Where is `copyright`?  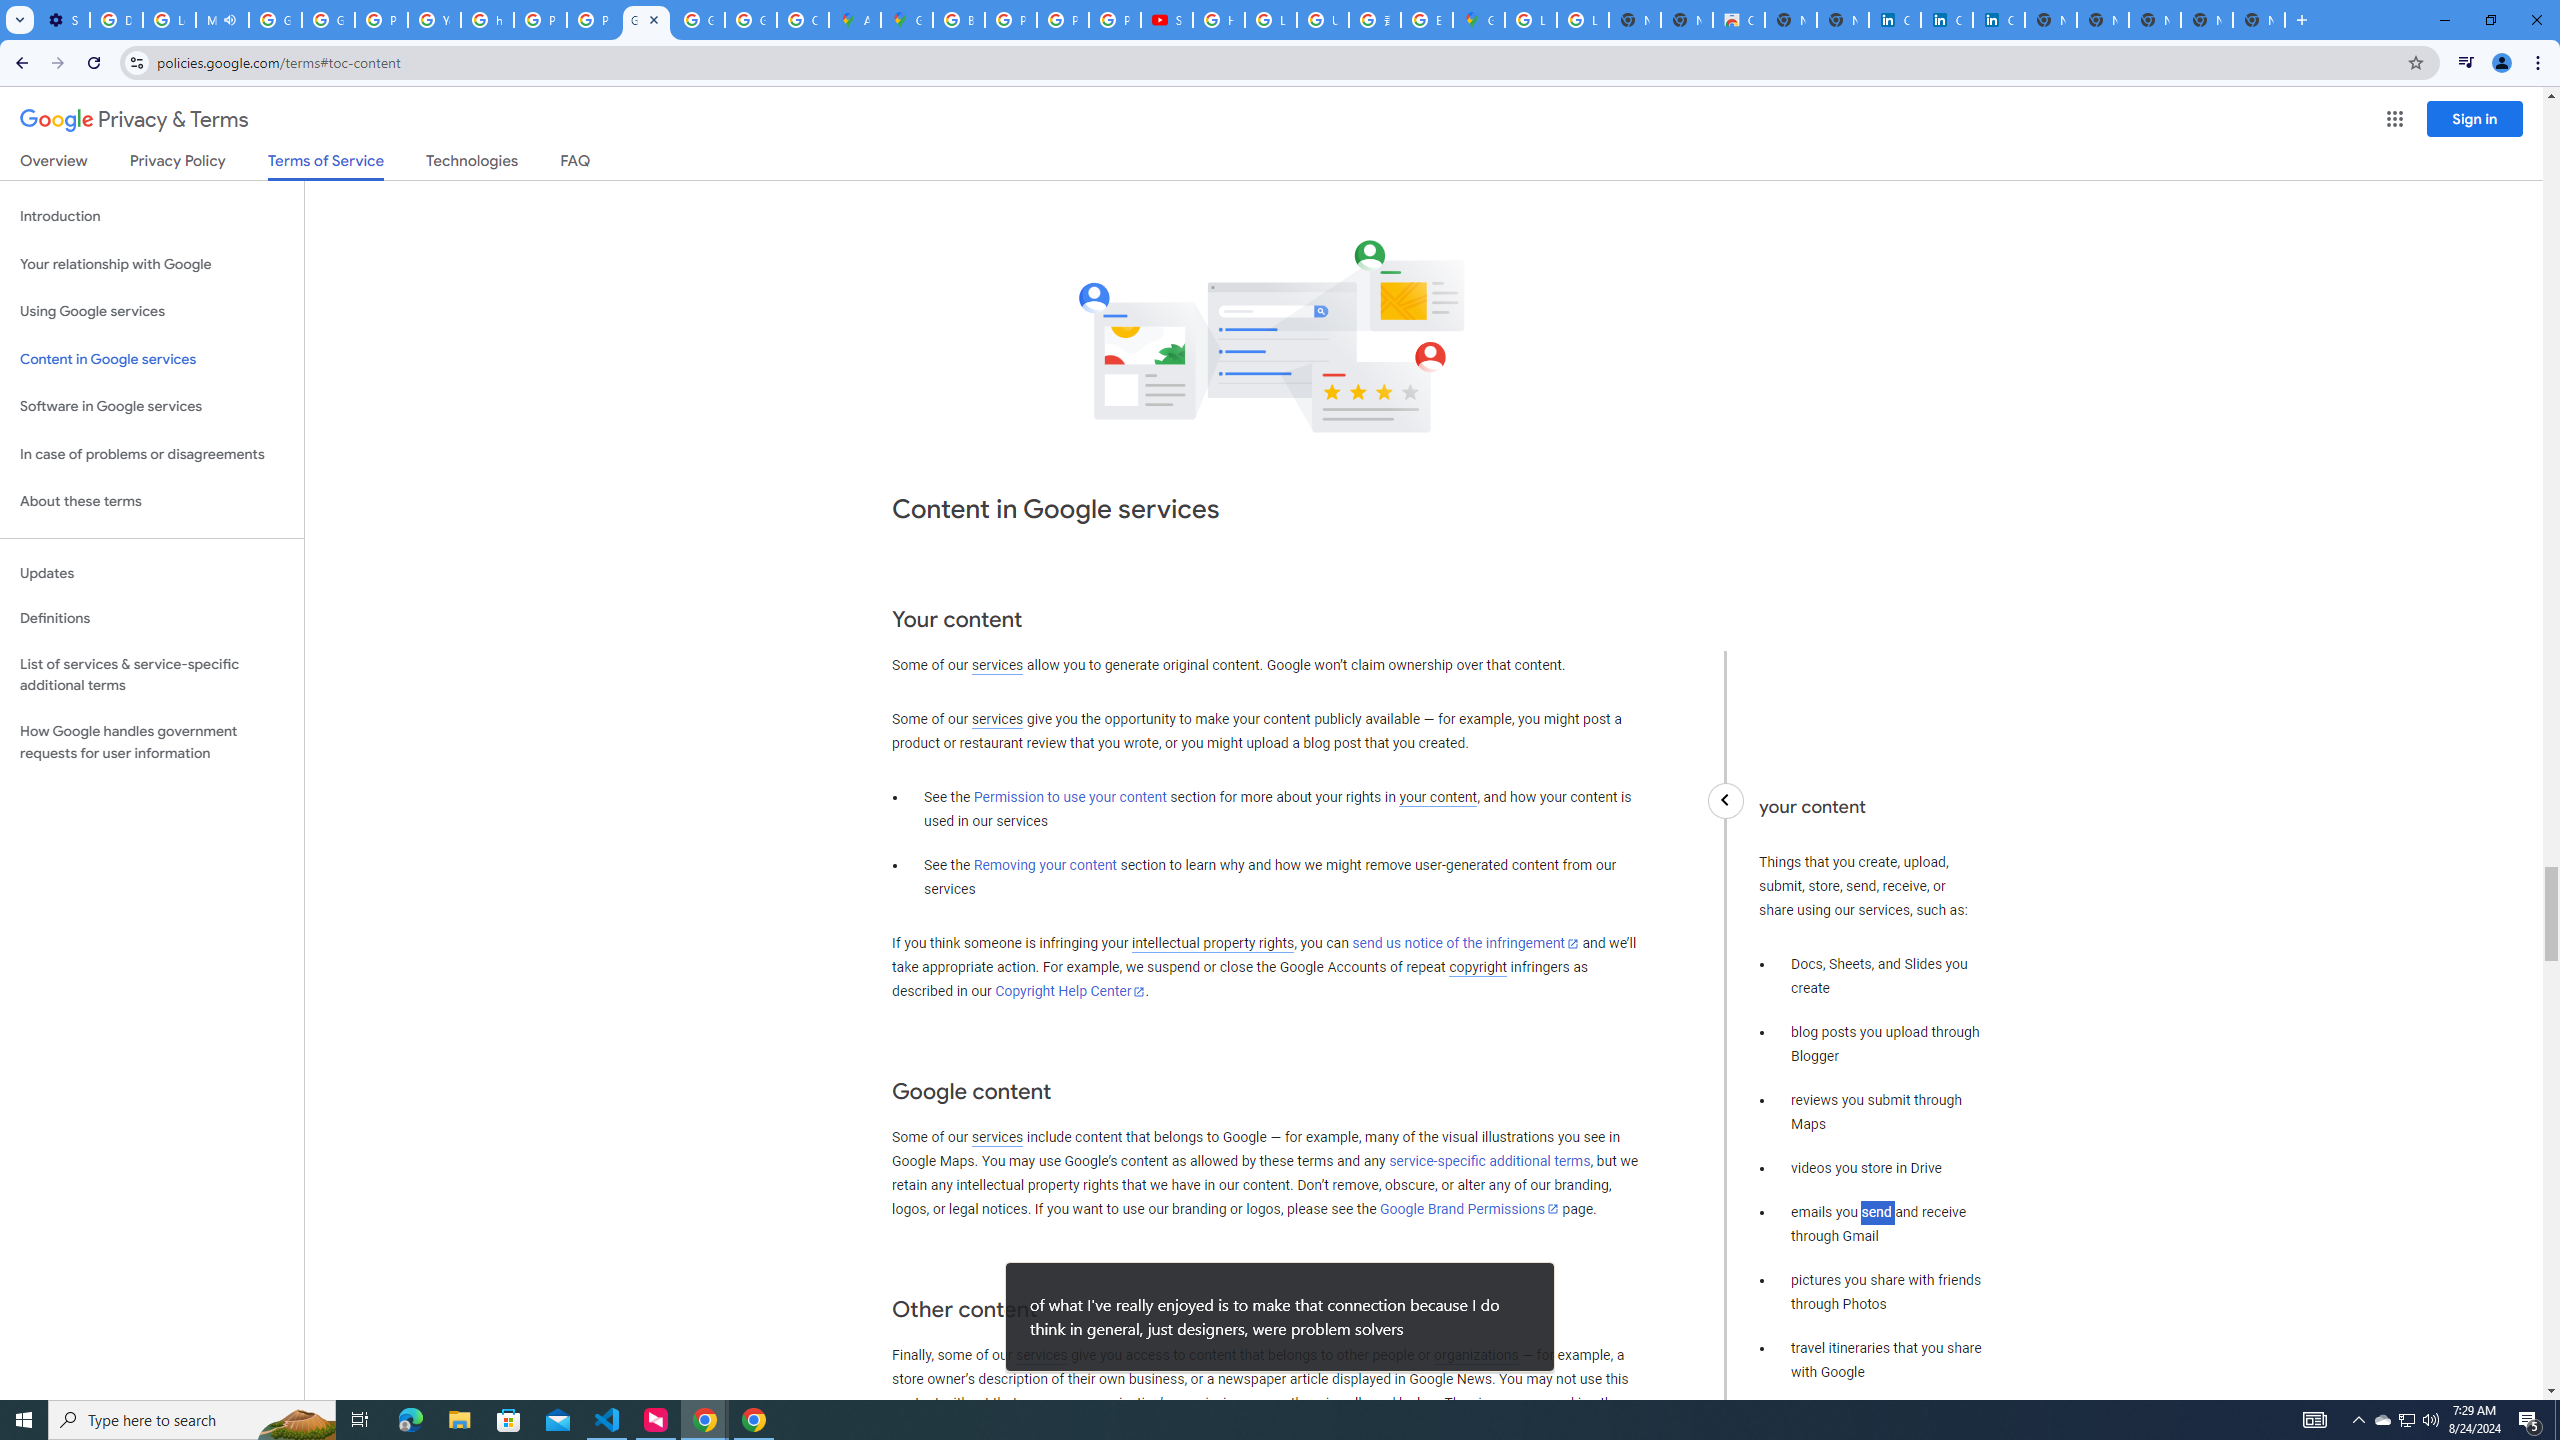
copyright is located at coordinates (1478, 968).